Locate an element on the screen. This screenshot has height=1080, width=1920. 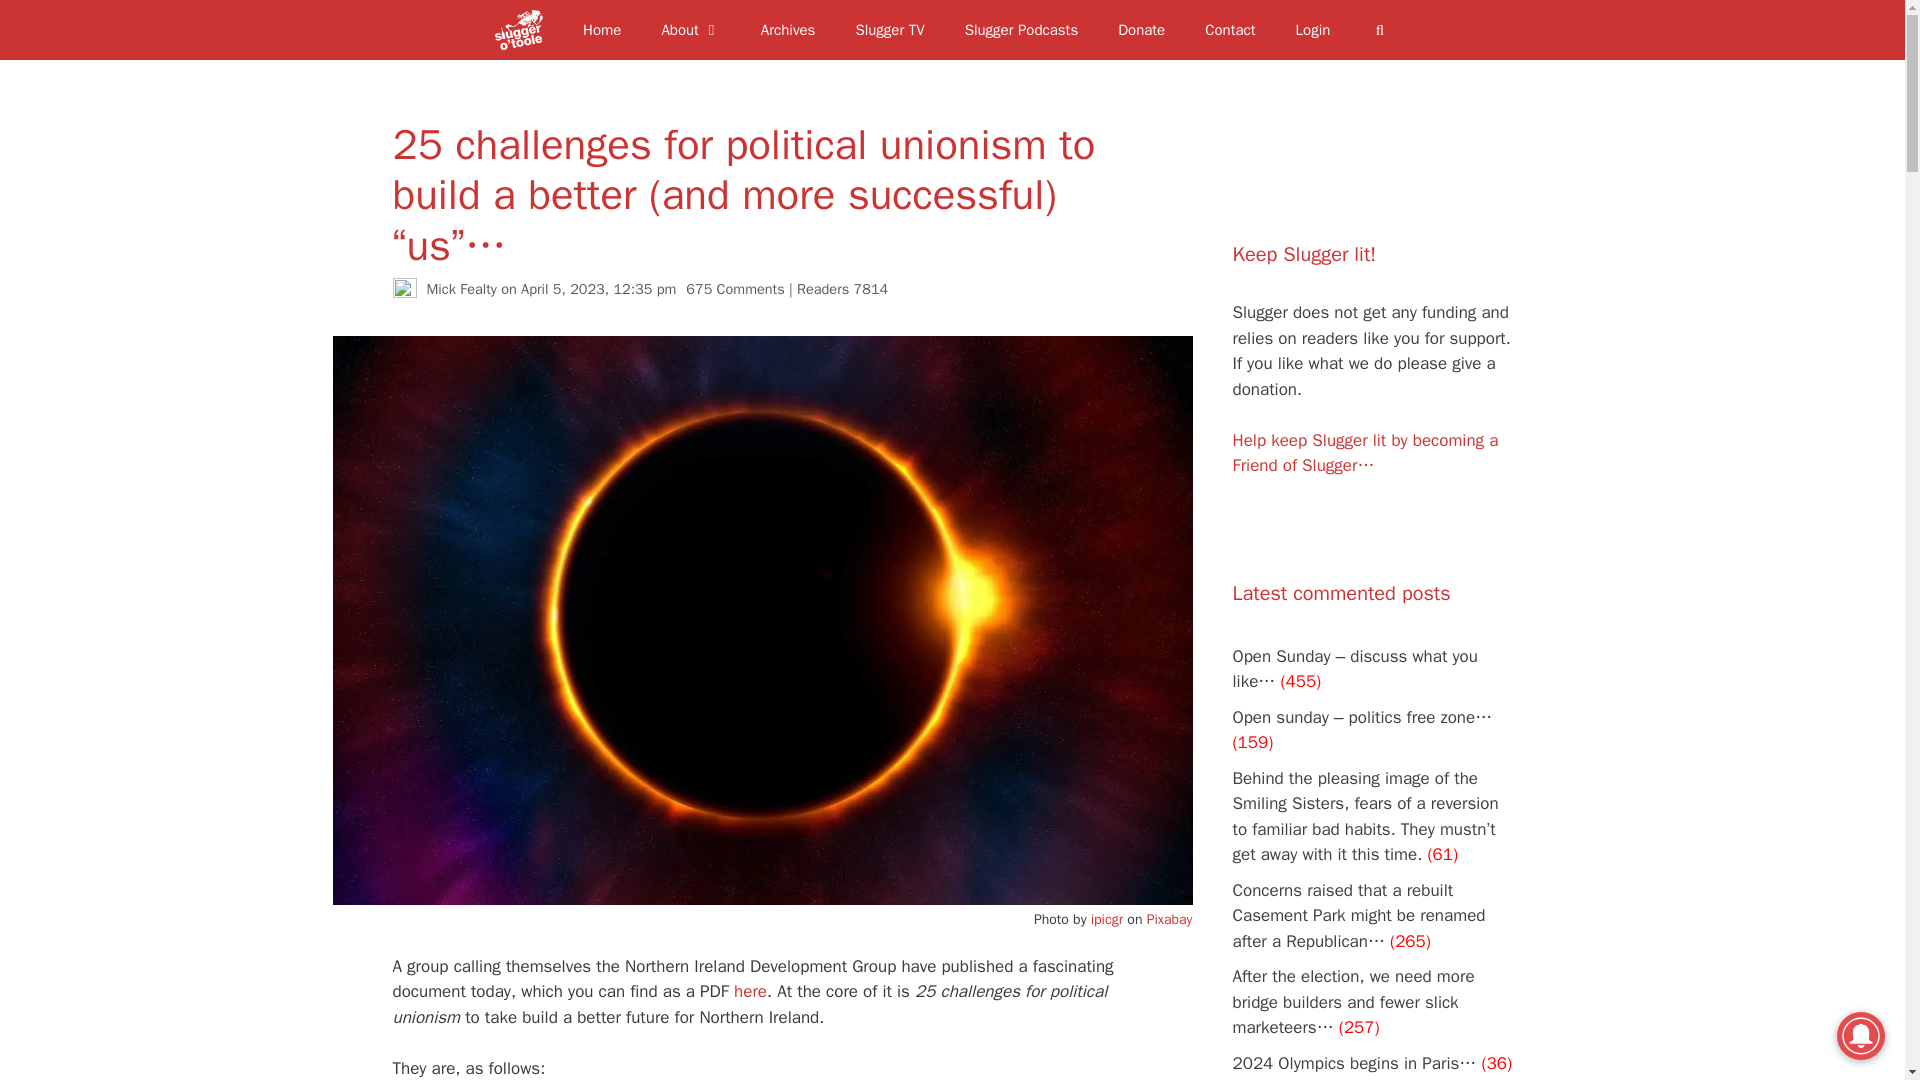
View all posts by Mick Fealty is located at coordinates (460, 288).